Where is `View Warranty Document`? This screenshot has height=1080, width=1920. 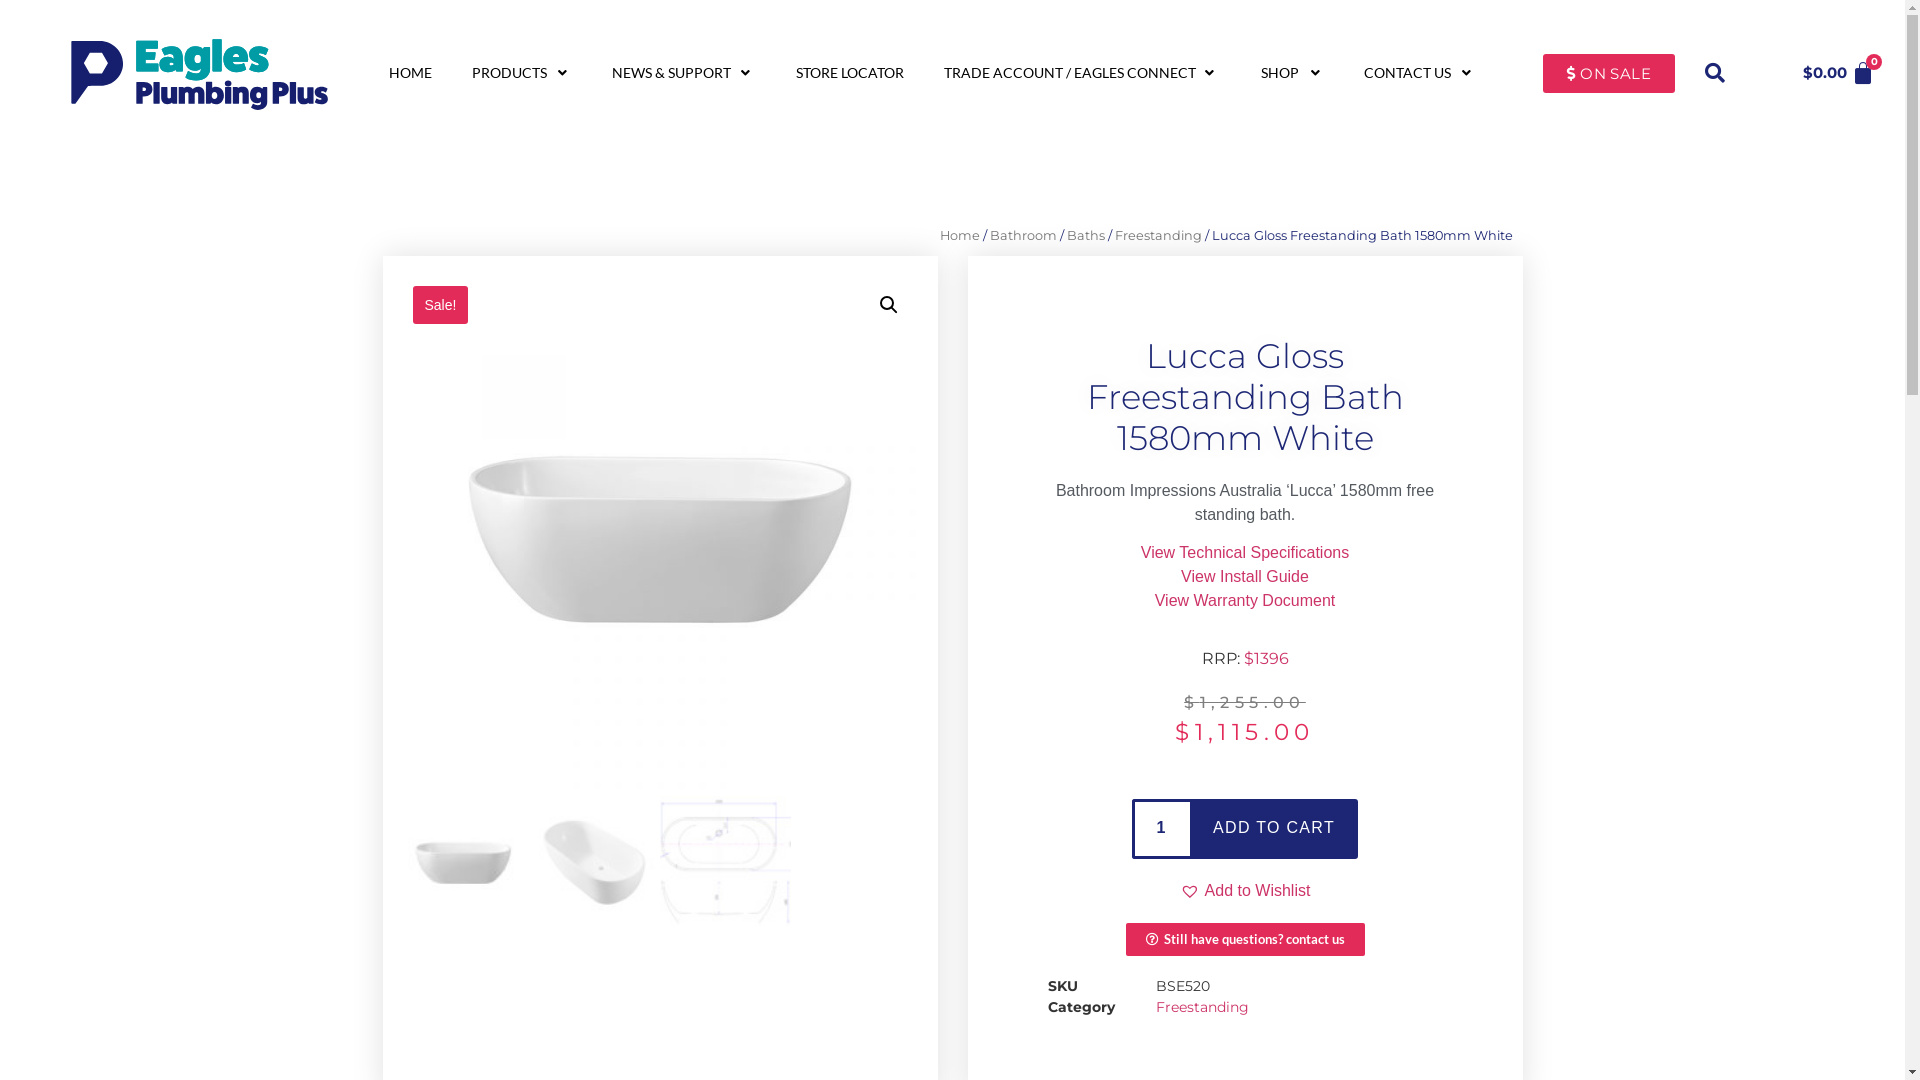 View Warranty Document is located at coordinates (1246, 600).